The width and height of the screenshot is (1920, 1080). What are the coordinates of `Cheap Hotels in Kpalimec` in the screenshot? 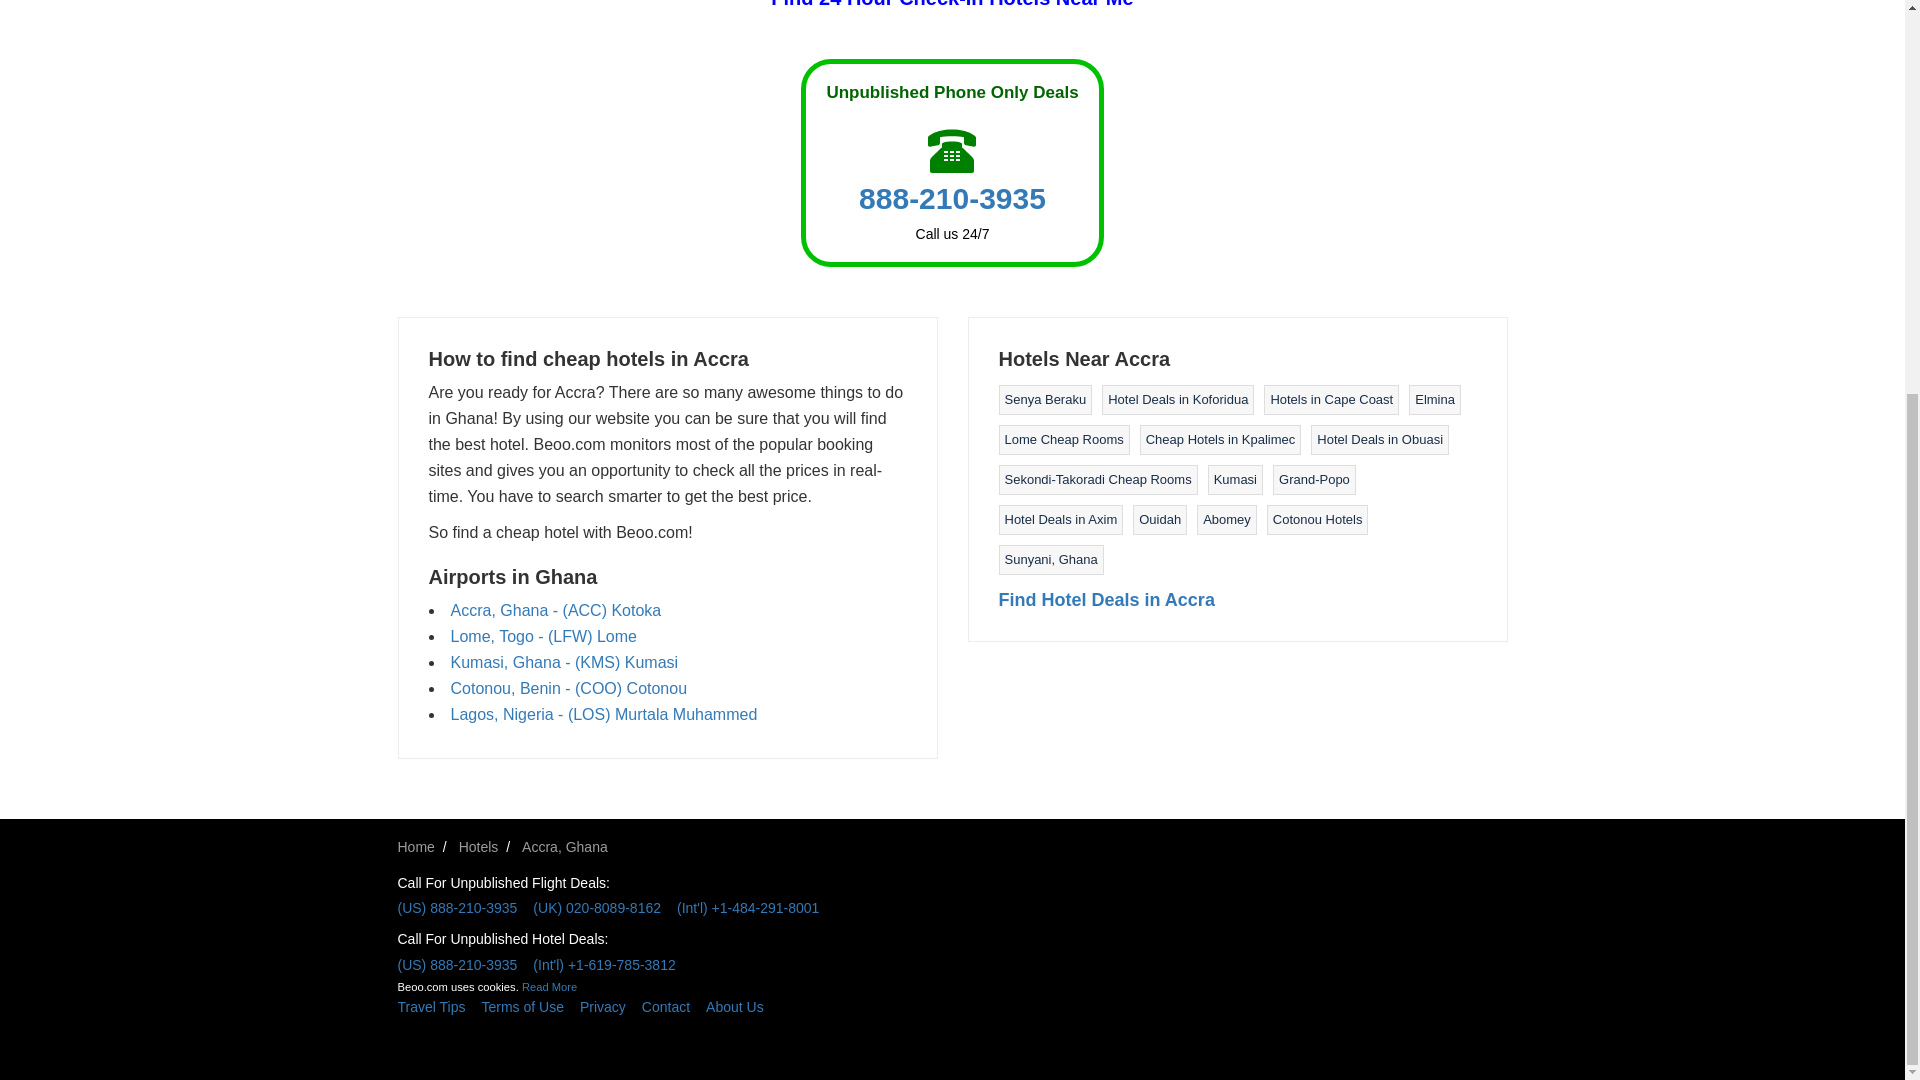 It's located at (1221, 440).